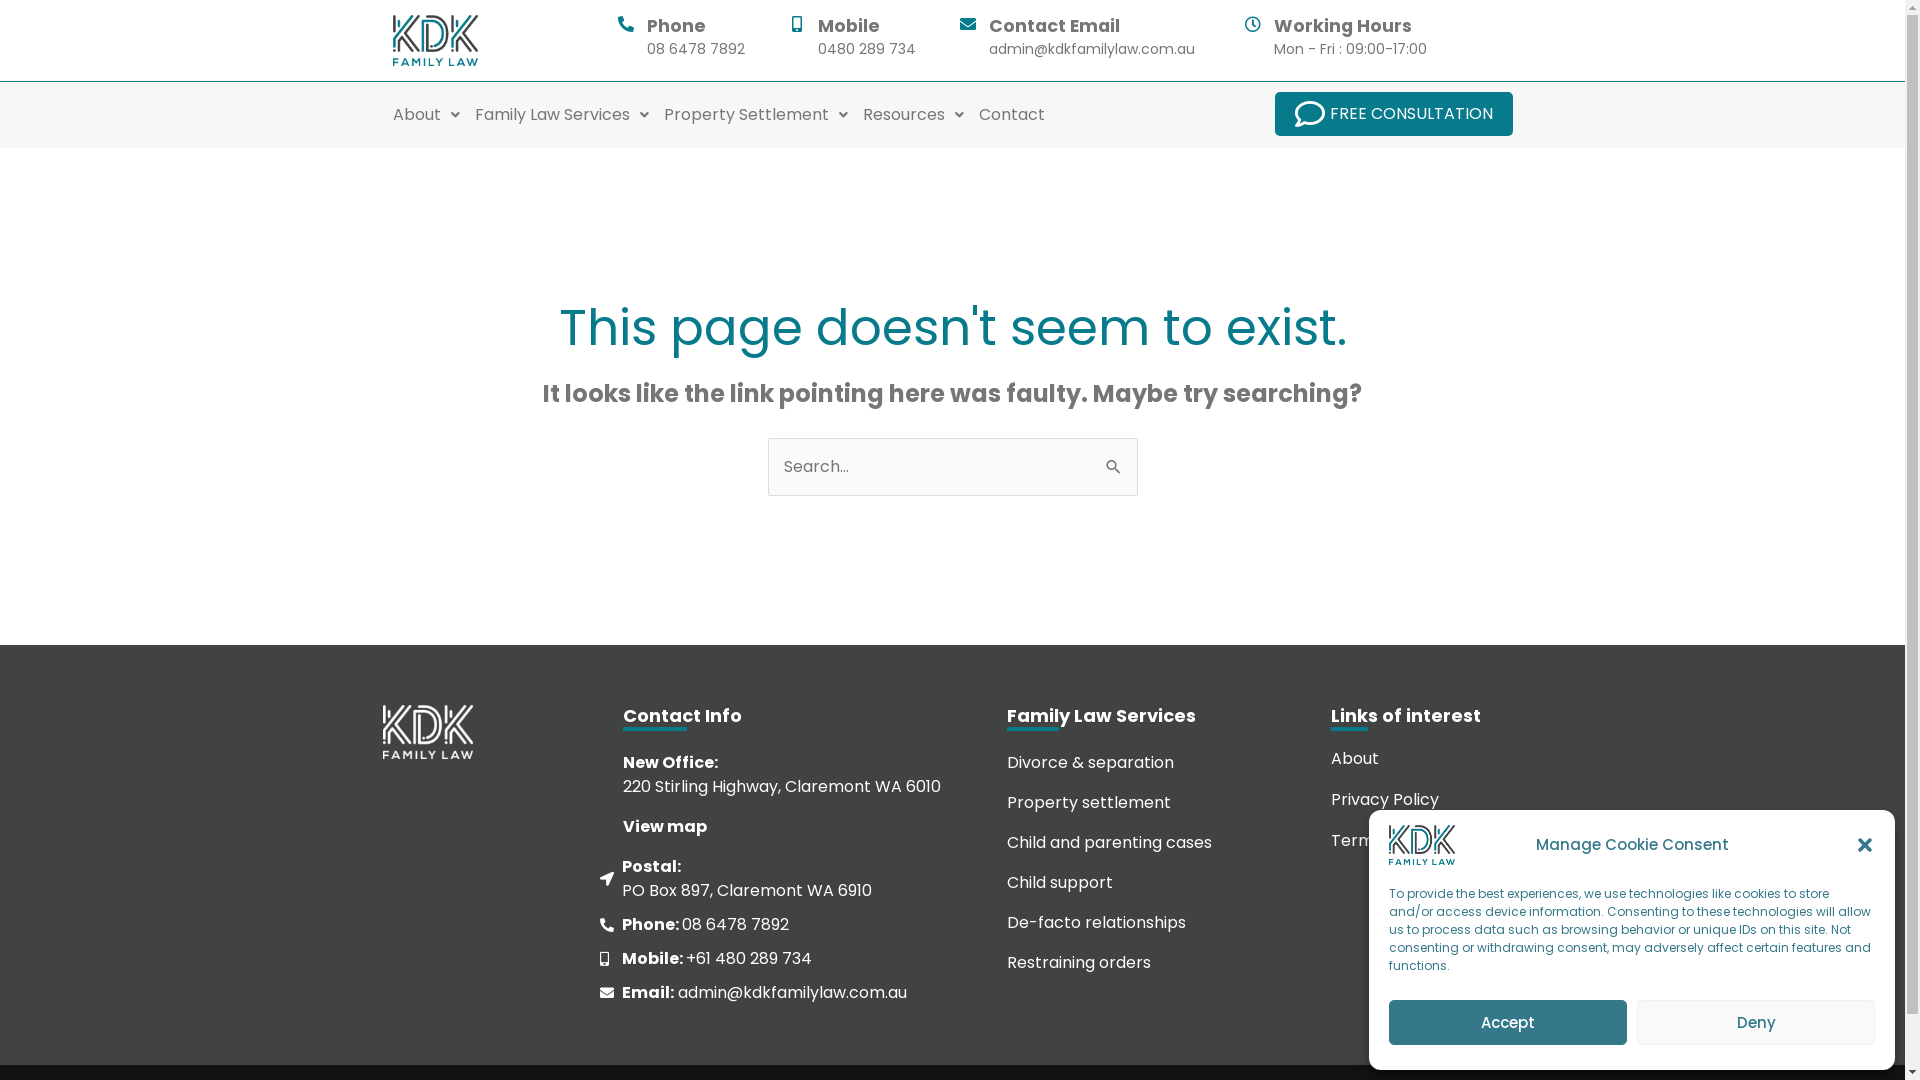 The height and width of the screenshot is (1080, 1920). Describe the element at coordinates (676, 26) in the screenshot. I see `Phone` at that location.